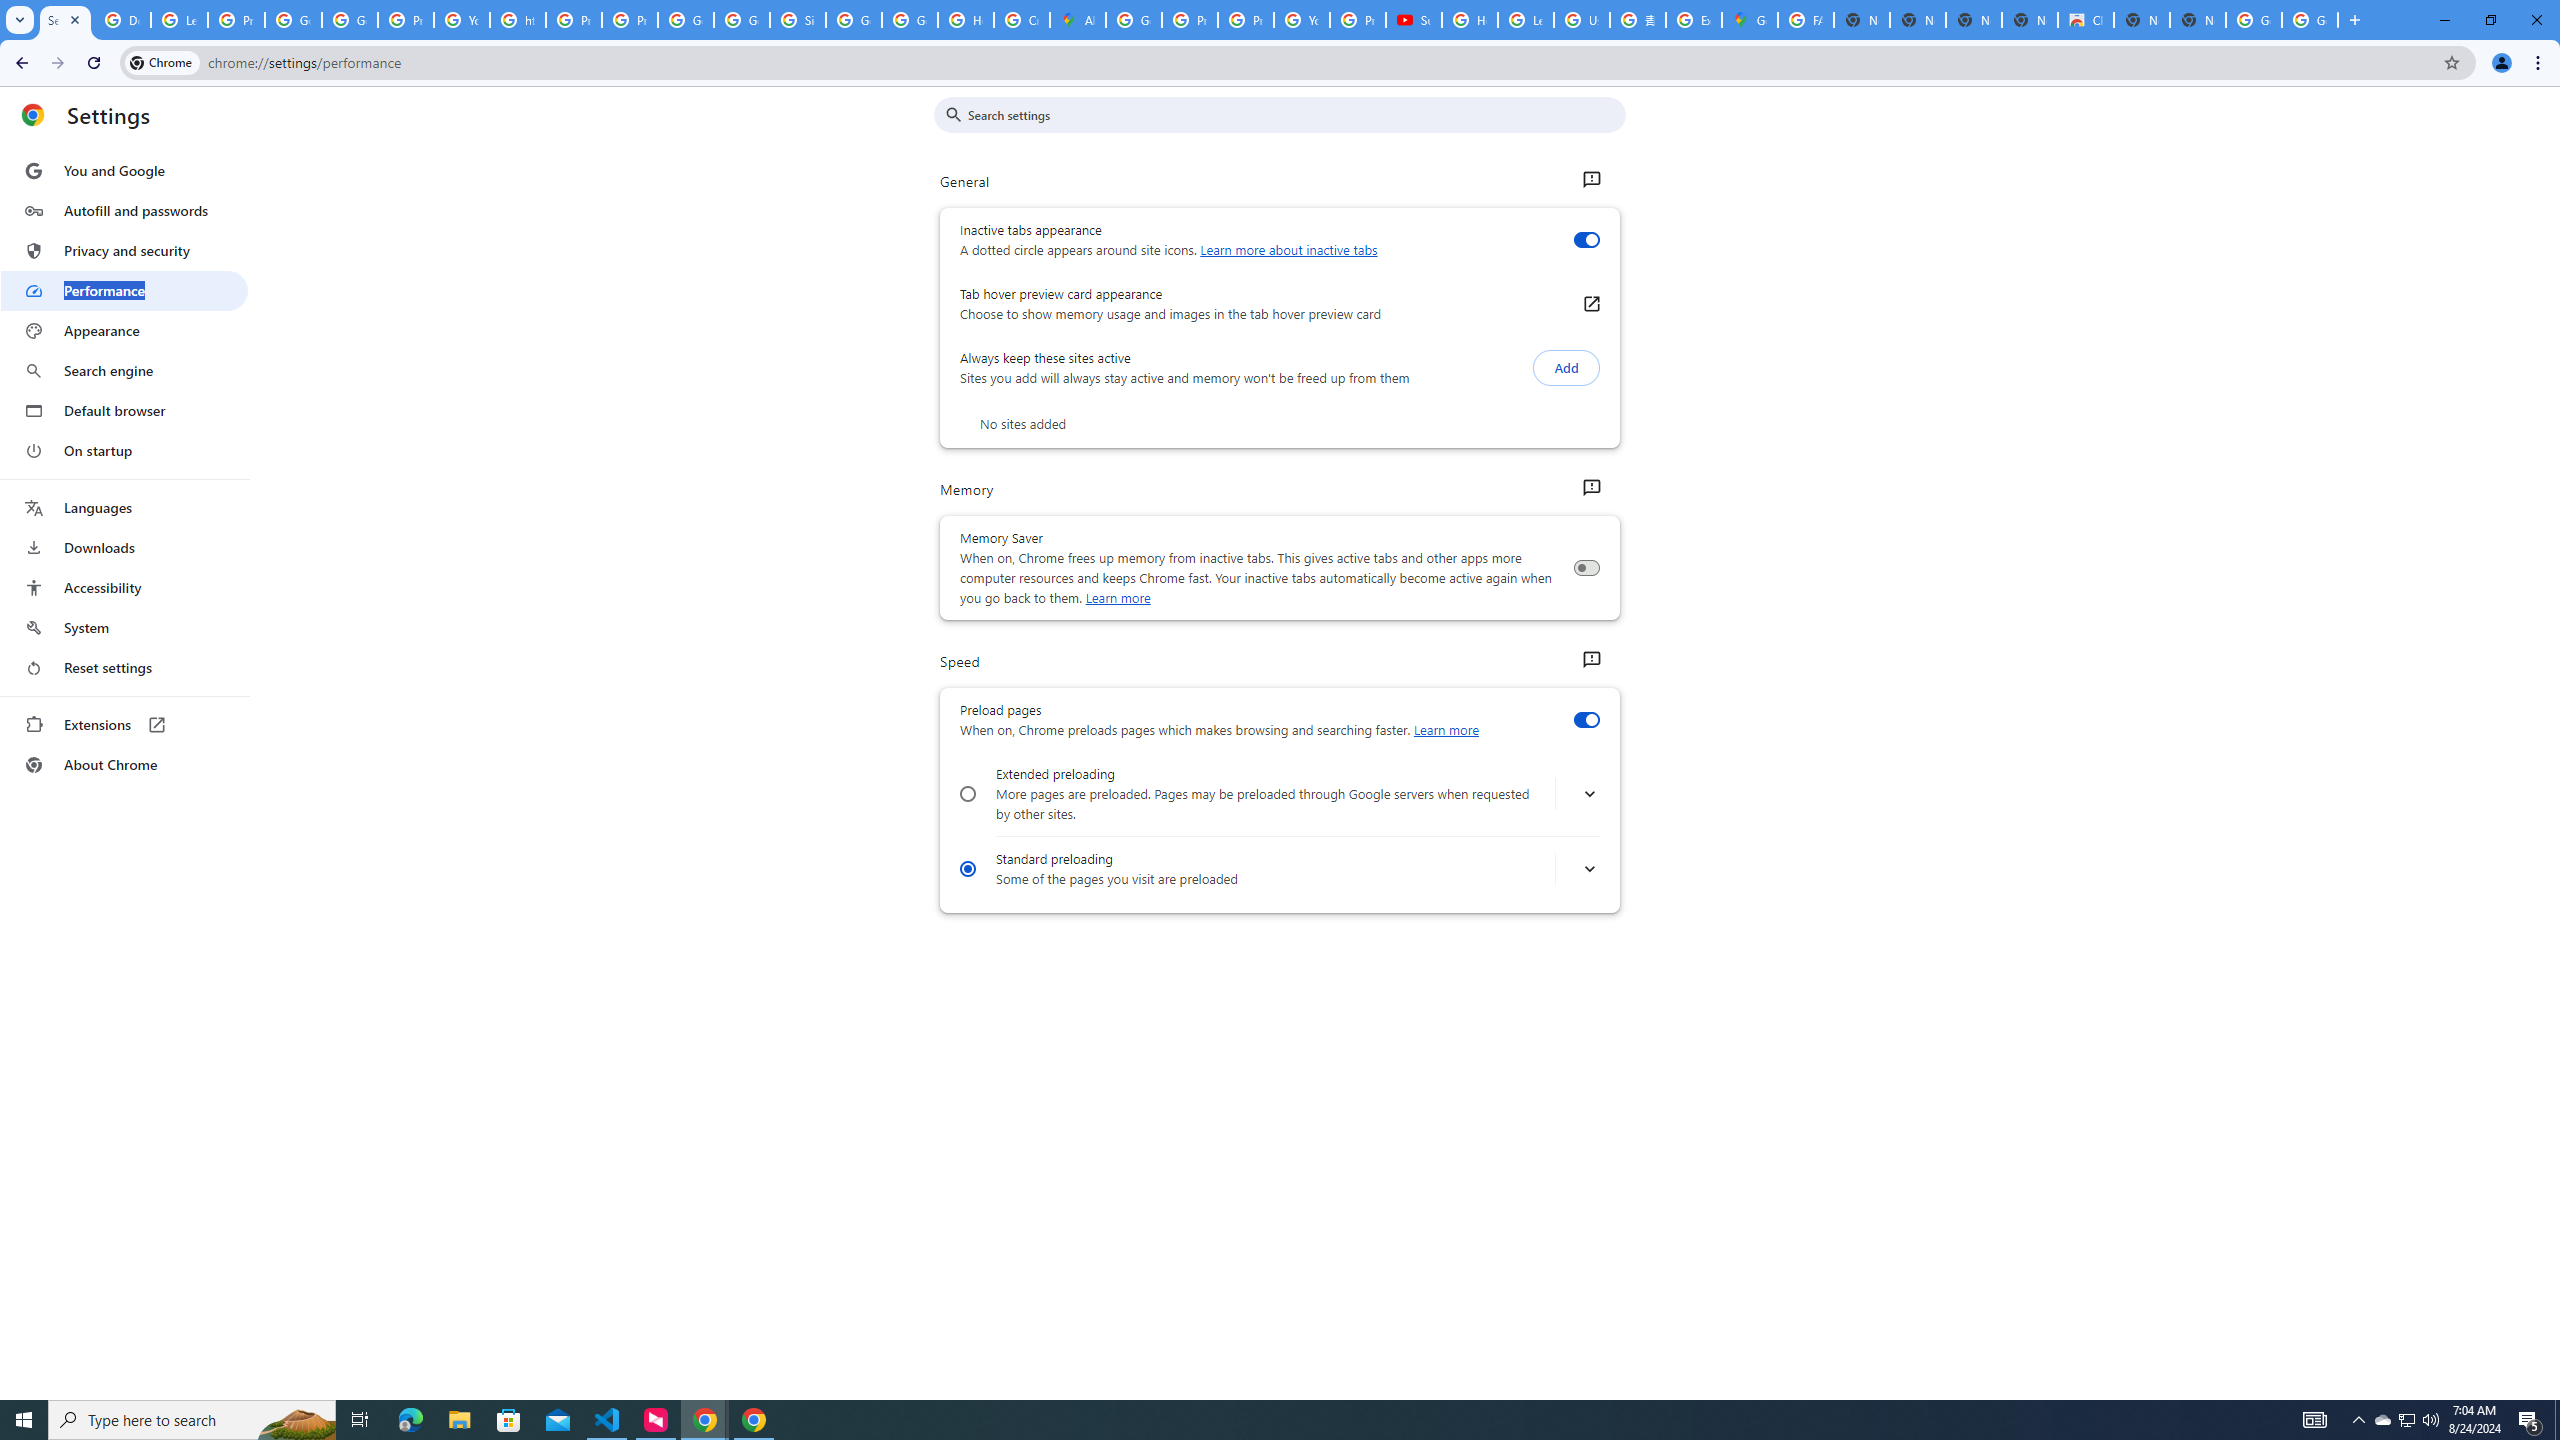  What do you see at coordinates (2197, 20) in the screenshot?
I see `New Tab` at bounding box center [2197, 20].